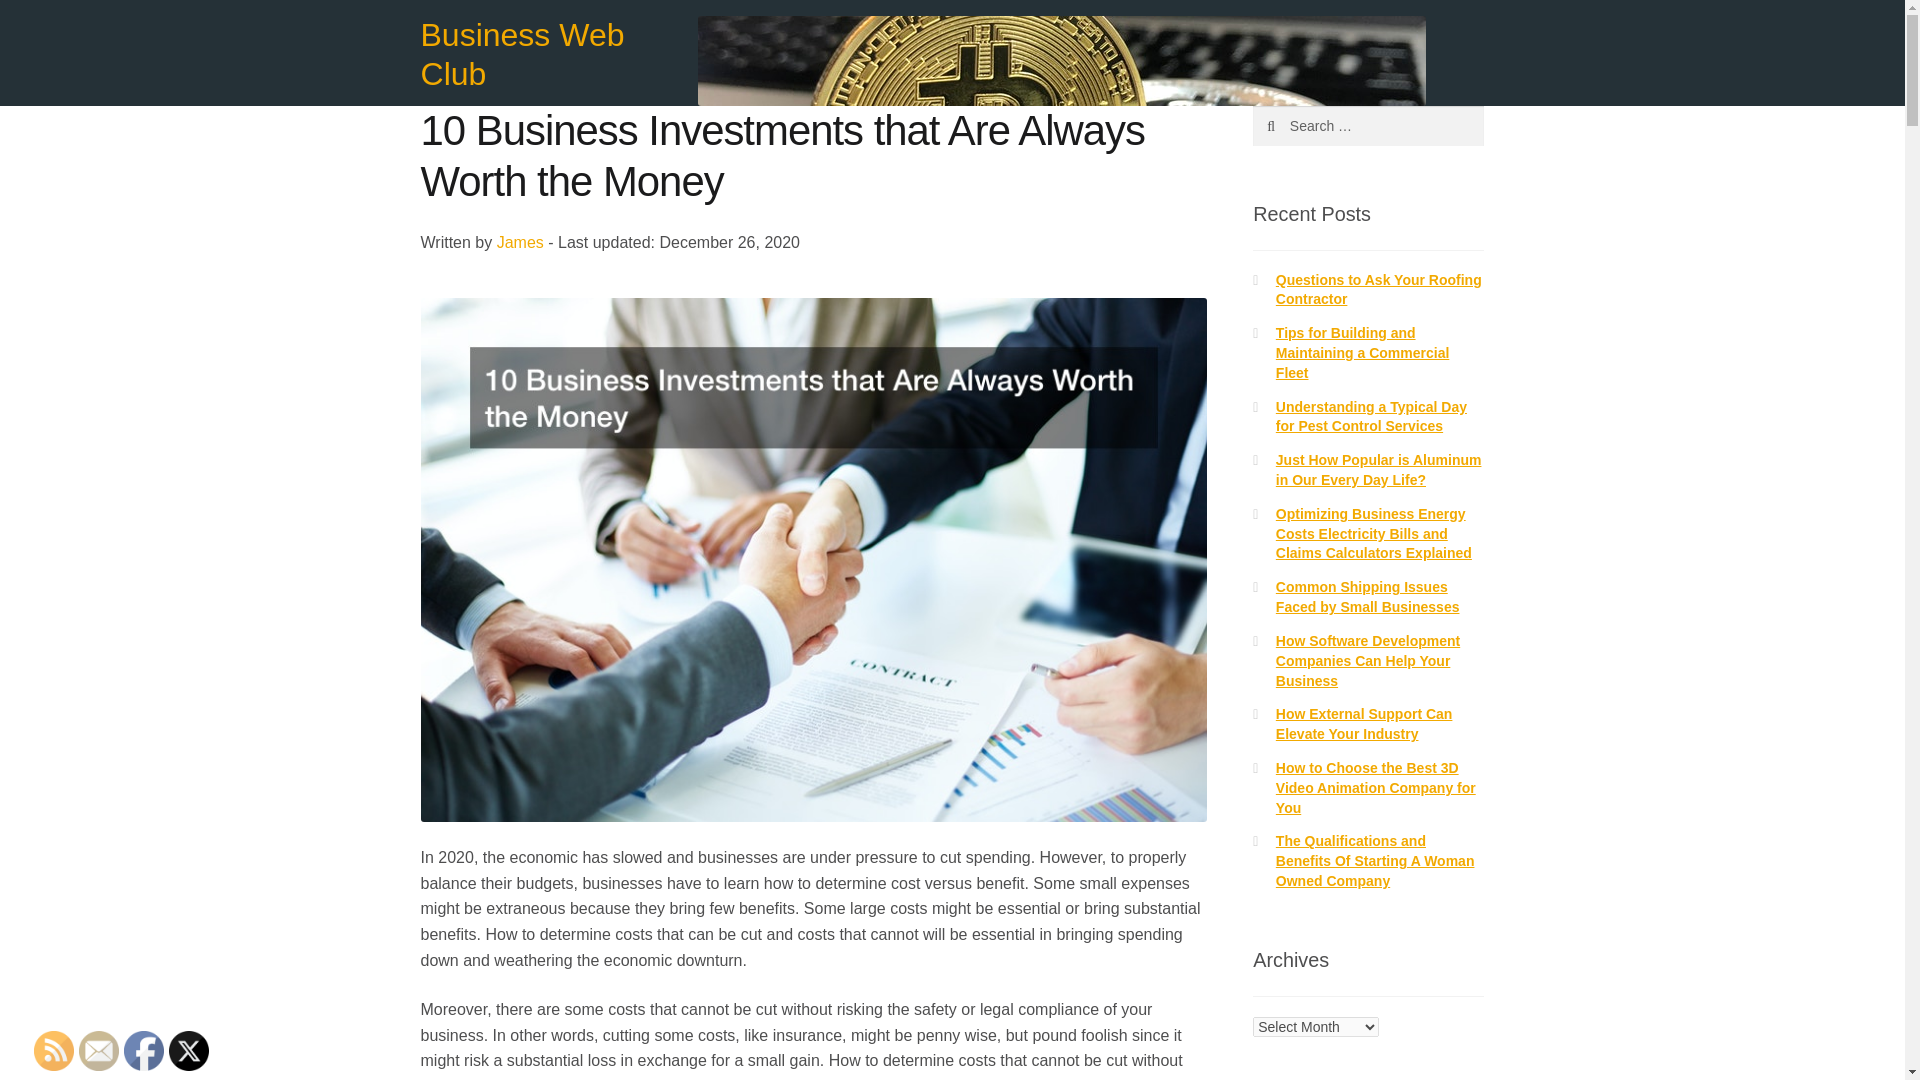 Image resolution: width=1920 pixels, height=1080 pixels. What do you see at coordinates (1376, 788) in the screenshot?
I see `How to Choose the Best 3D Video Animation Company for You` at bounding box center [1376, 788].